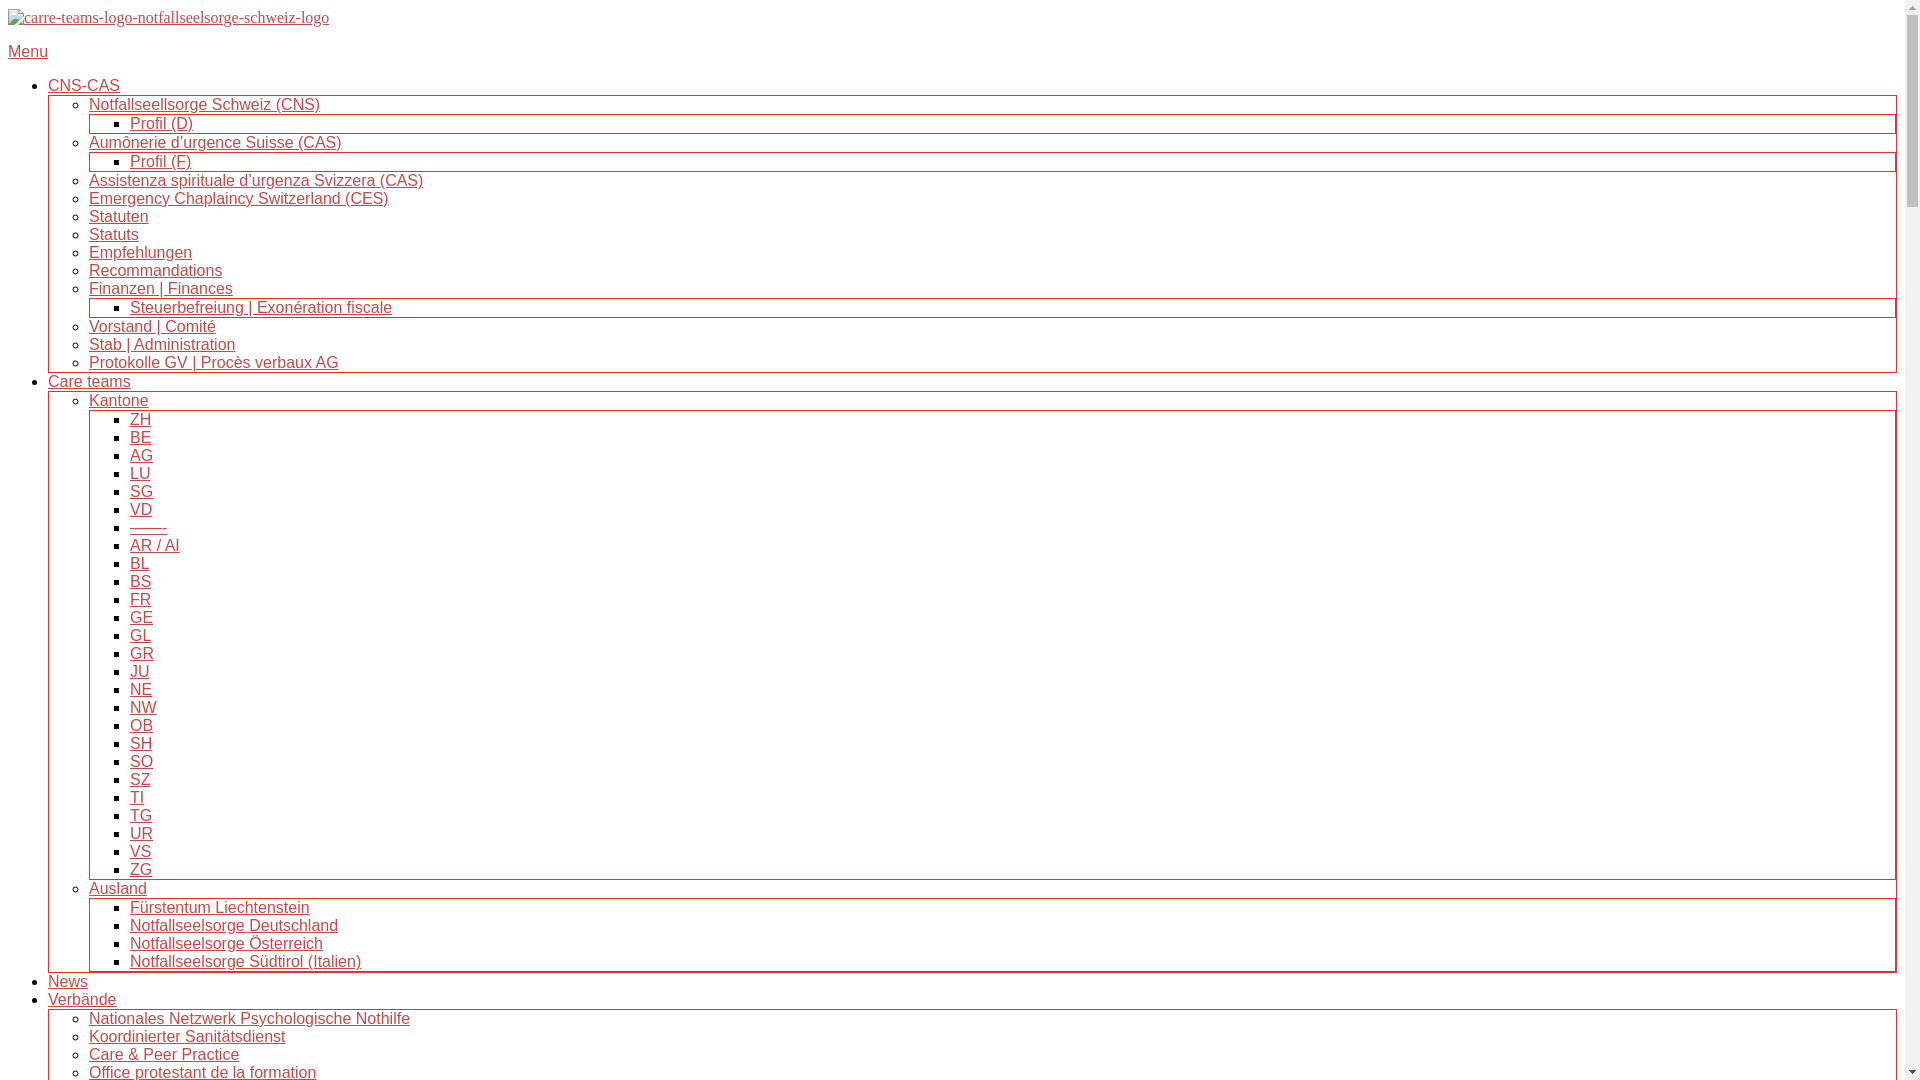  What do you see at coordinates (137, 798) in the screenshot?
I see `TI` at bounding box center [137, 798].